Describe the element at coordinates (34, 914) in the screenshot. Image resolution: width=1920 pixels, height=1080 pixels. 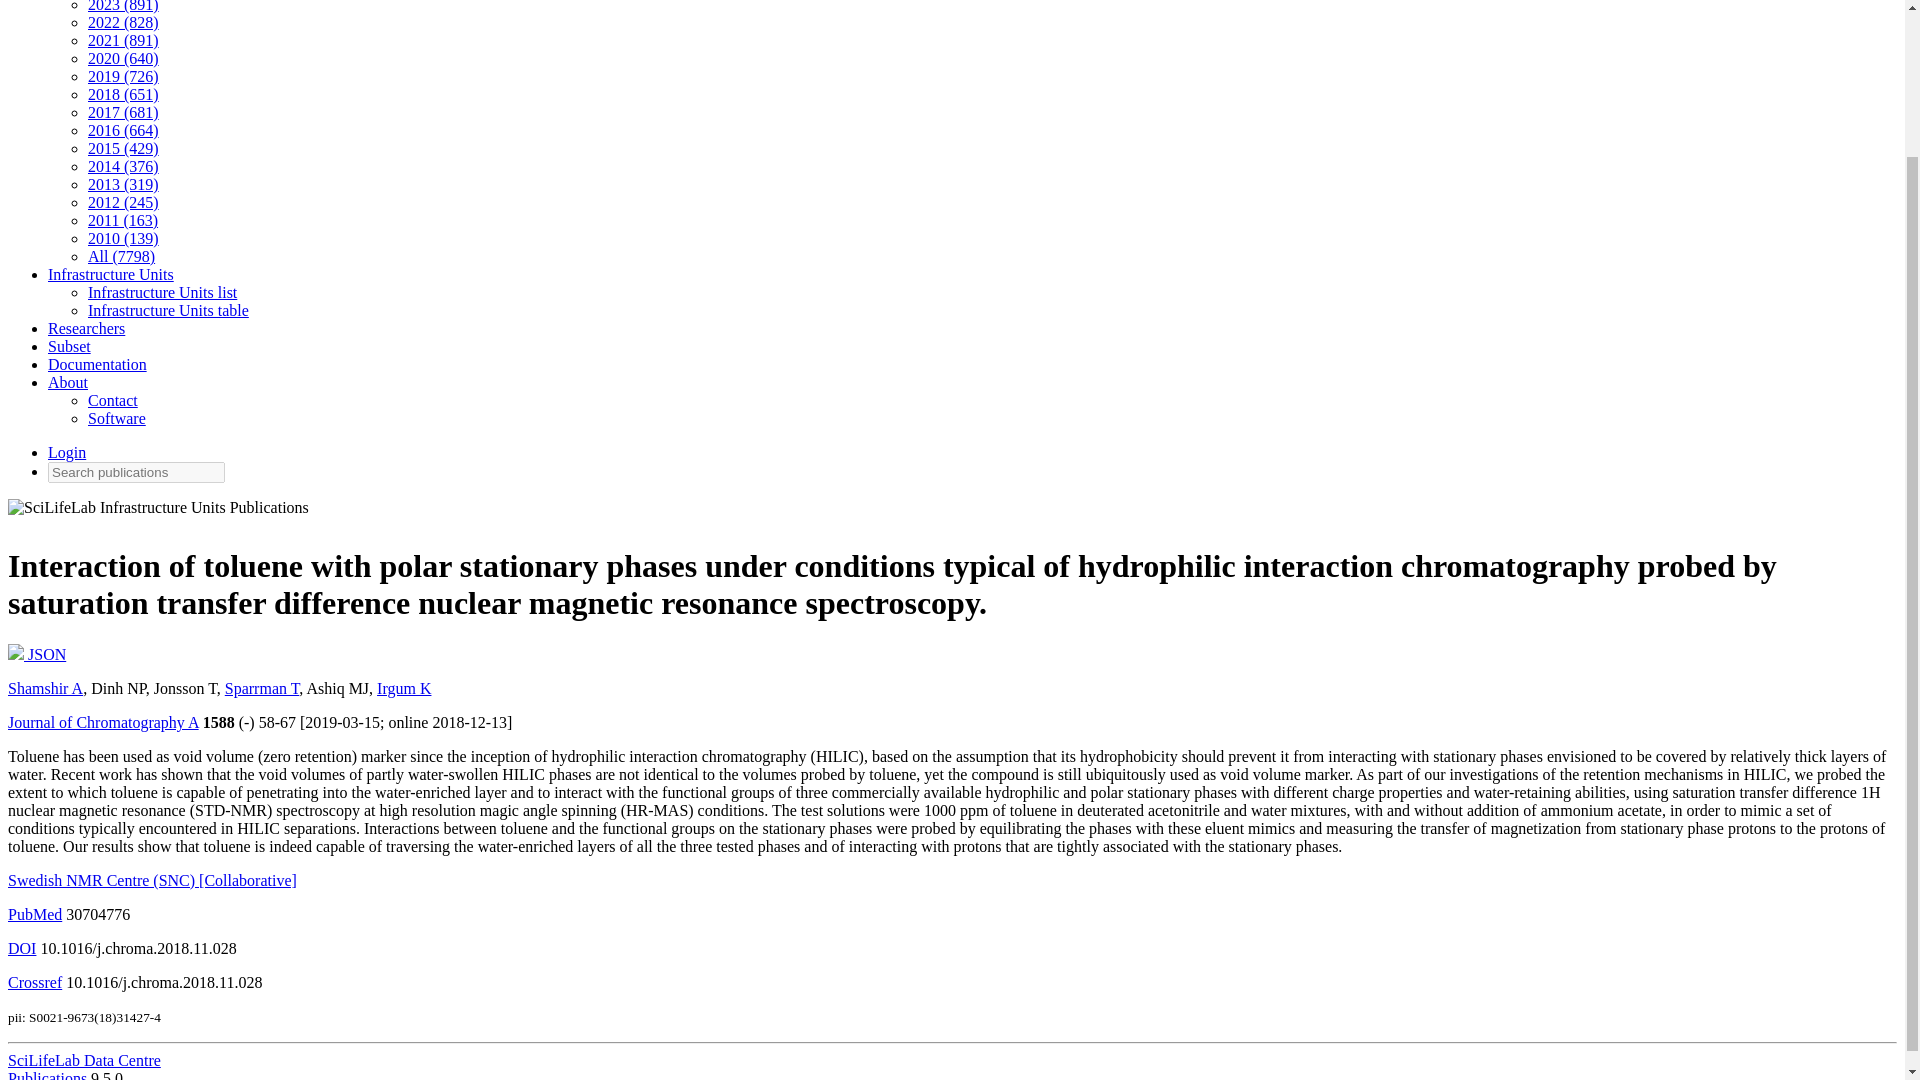
I see `PubMed` at that location.